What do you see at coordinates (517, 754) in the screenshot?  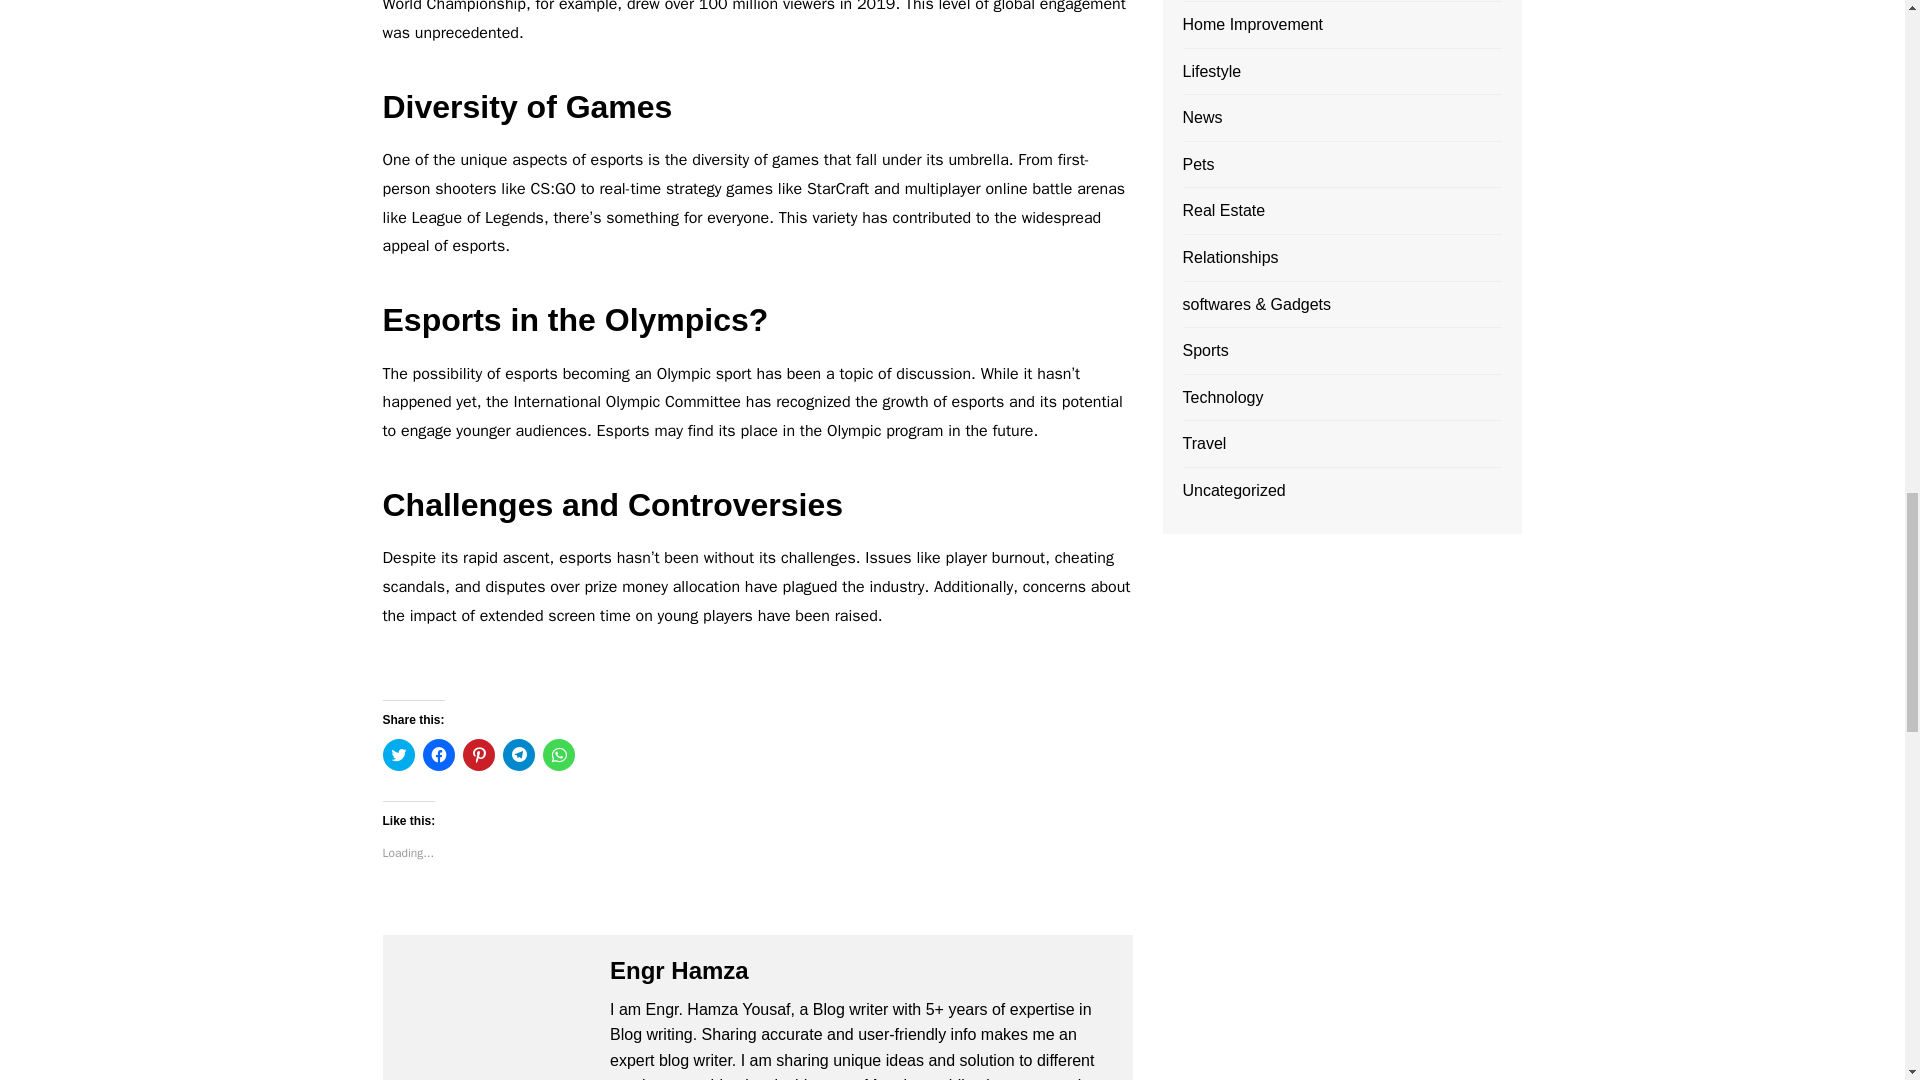 I see `Click to share on Telegram` at bounding box center [517, 754].